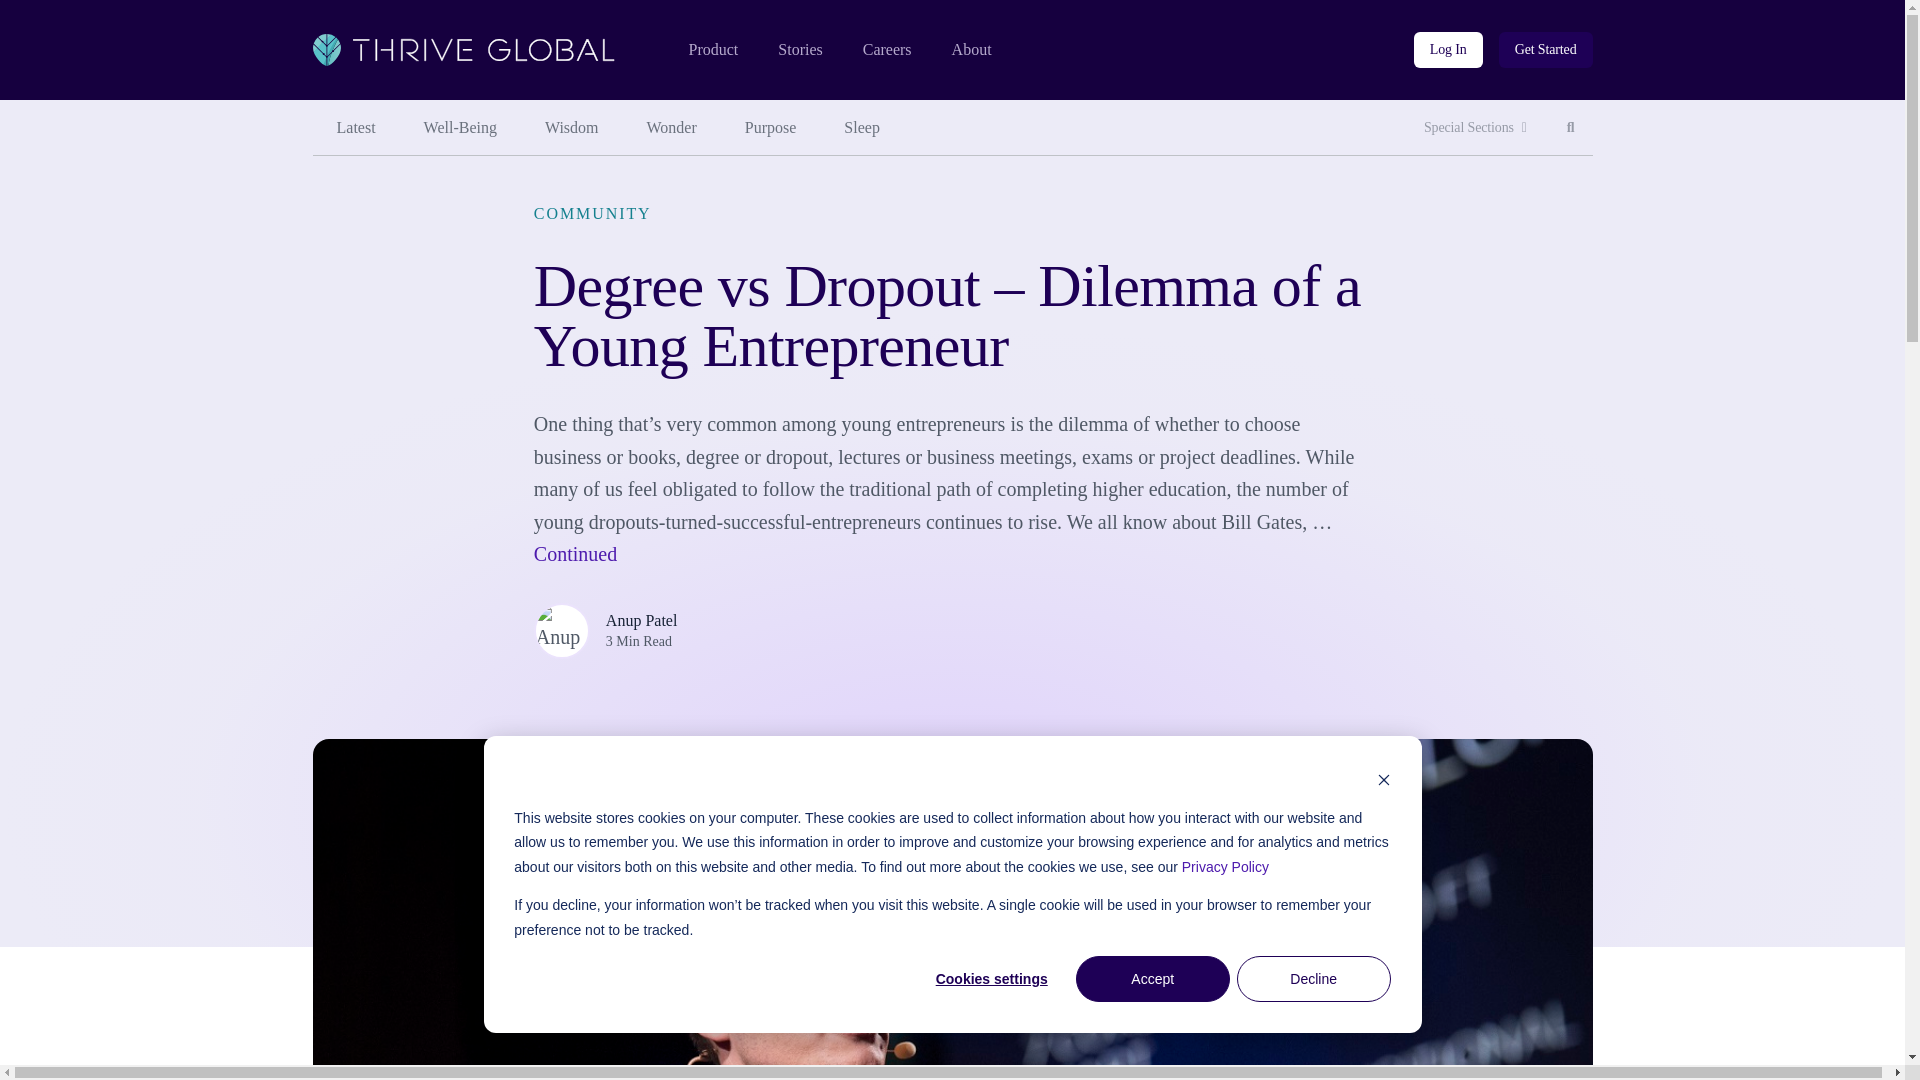  Describe the element at coordinates (862, 128) in the screenshot. I see `Wisdom` at that location.